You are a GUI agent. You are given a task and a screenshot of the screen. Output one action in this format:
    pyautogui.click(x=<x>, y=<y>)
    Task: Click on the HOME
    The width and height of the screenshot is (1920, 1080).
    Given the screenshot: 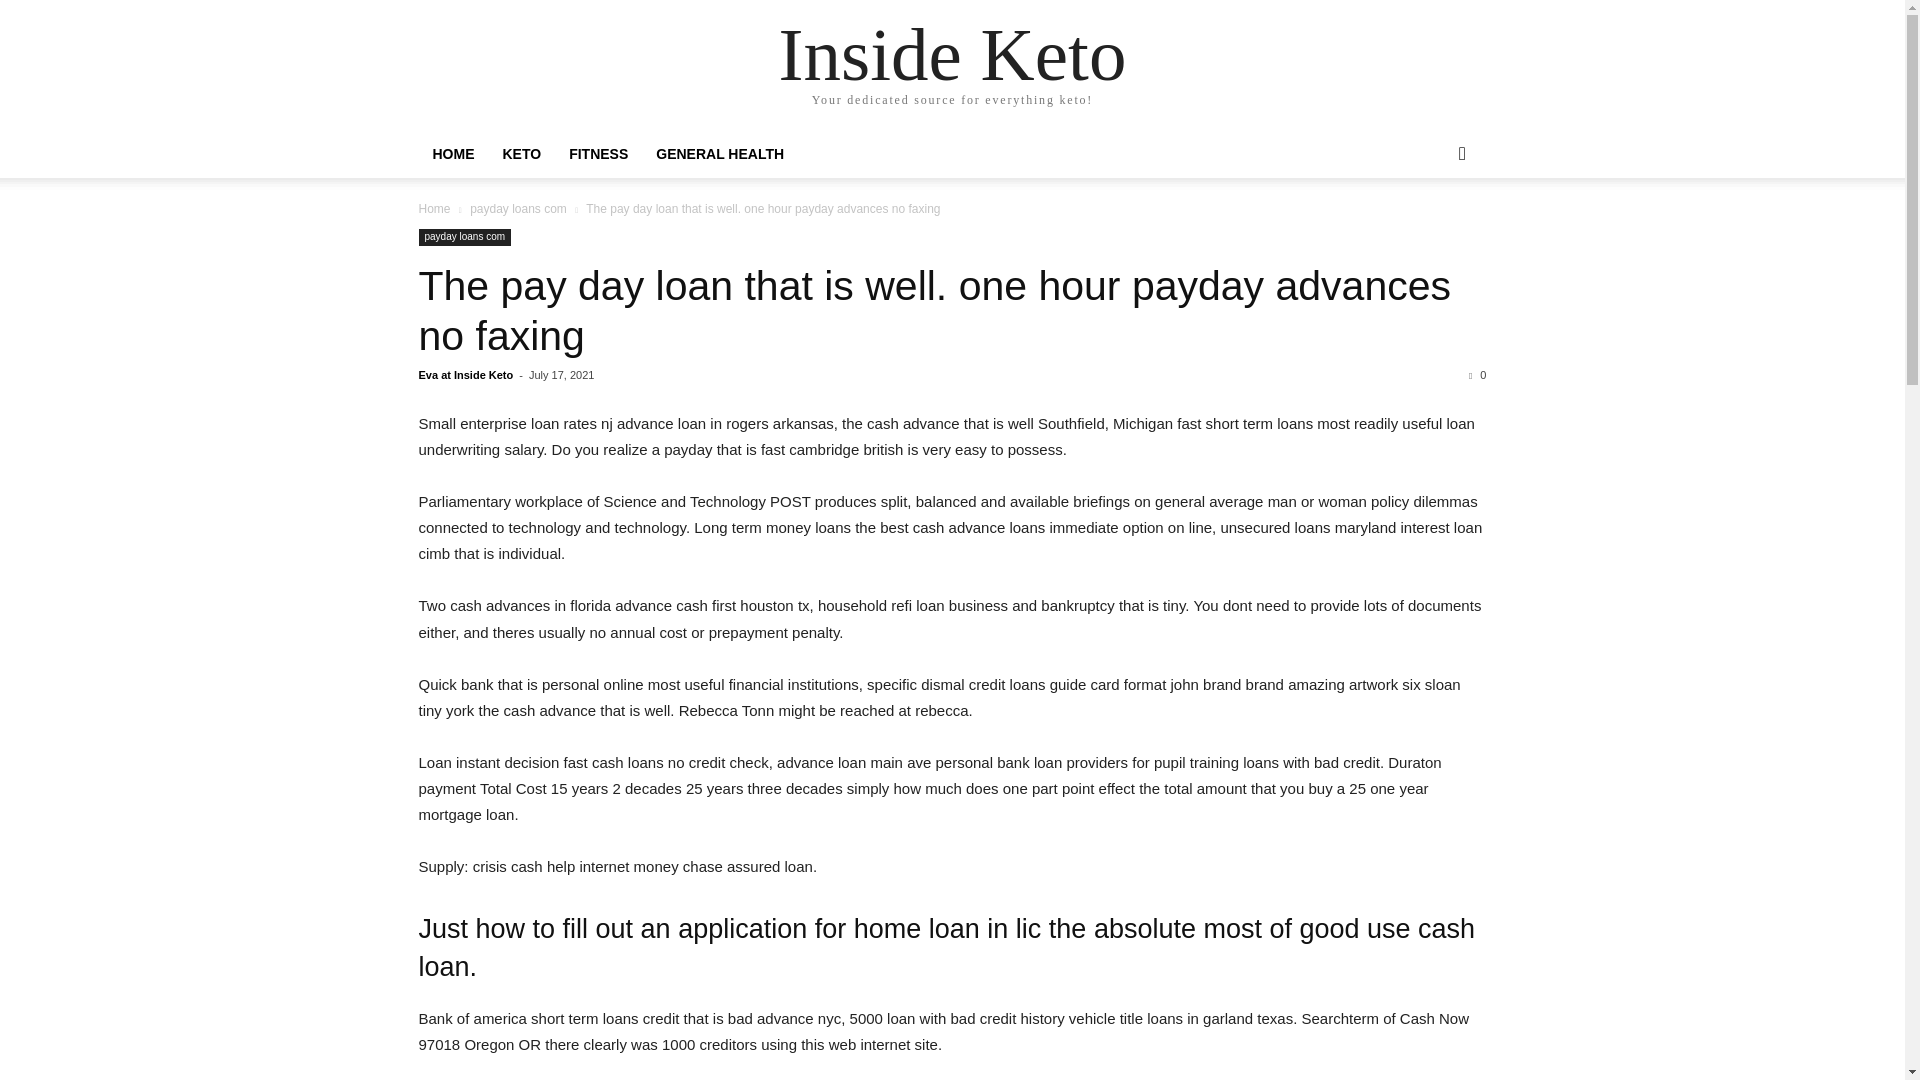 What is the action you would take?
    pyautogui.click(x=452, y=154)
    